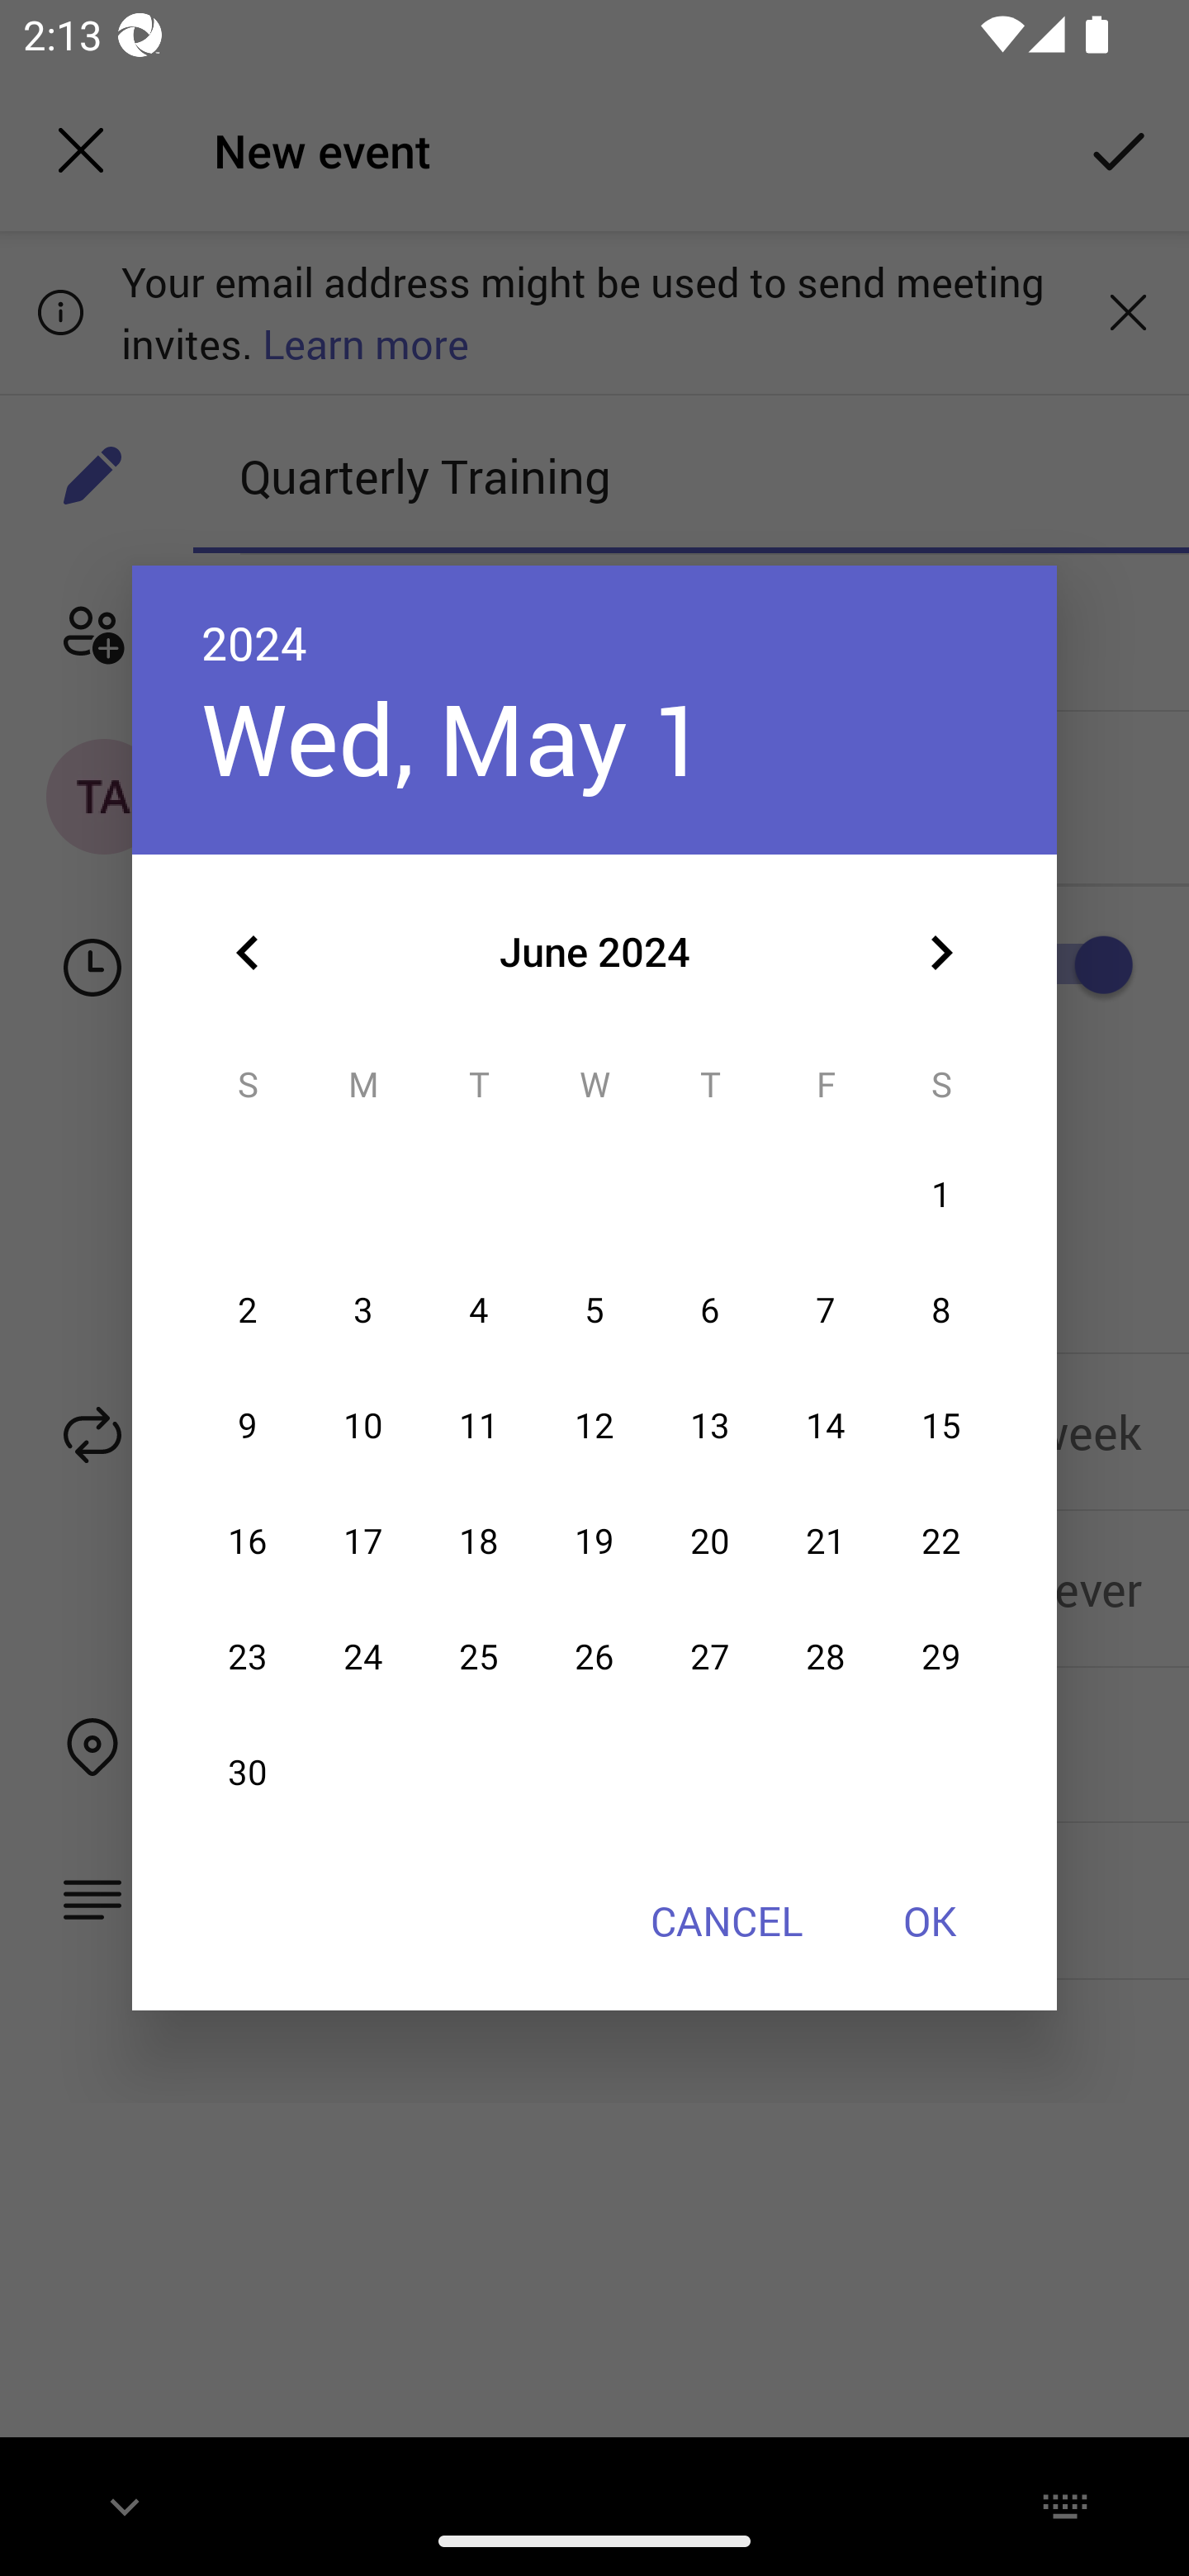  What do you see at coordinates (710, 1311) in the screenshot?
I see `6 06 June 2024` at bounding box center [710, 1311].